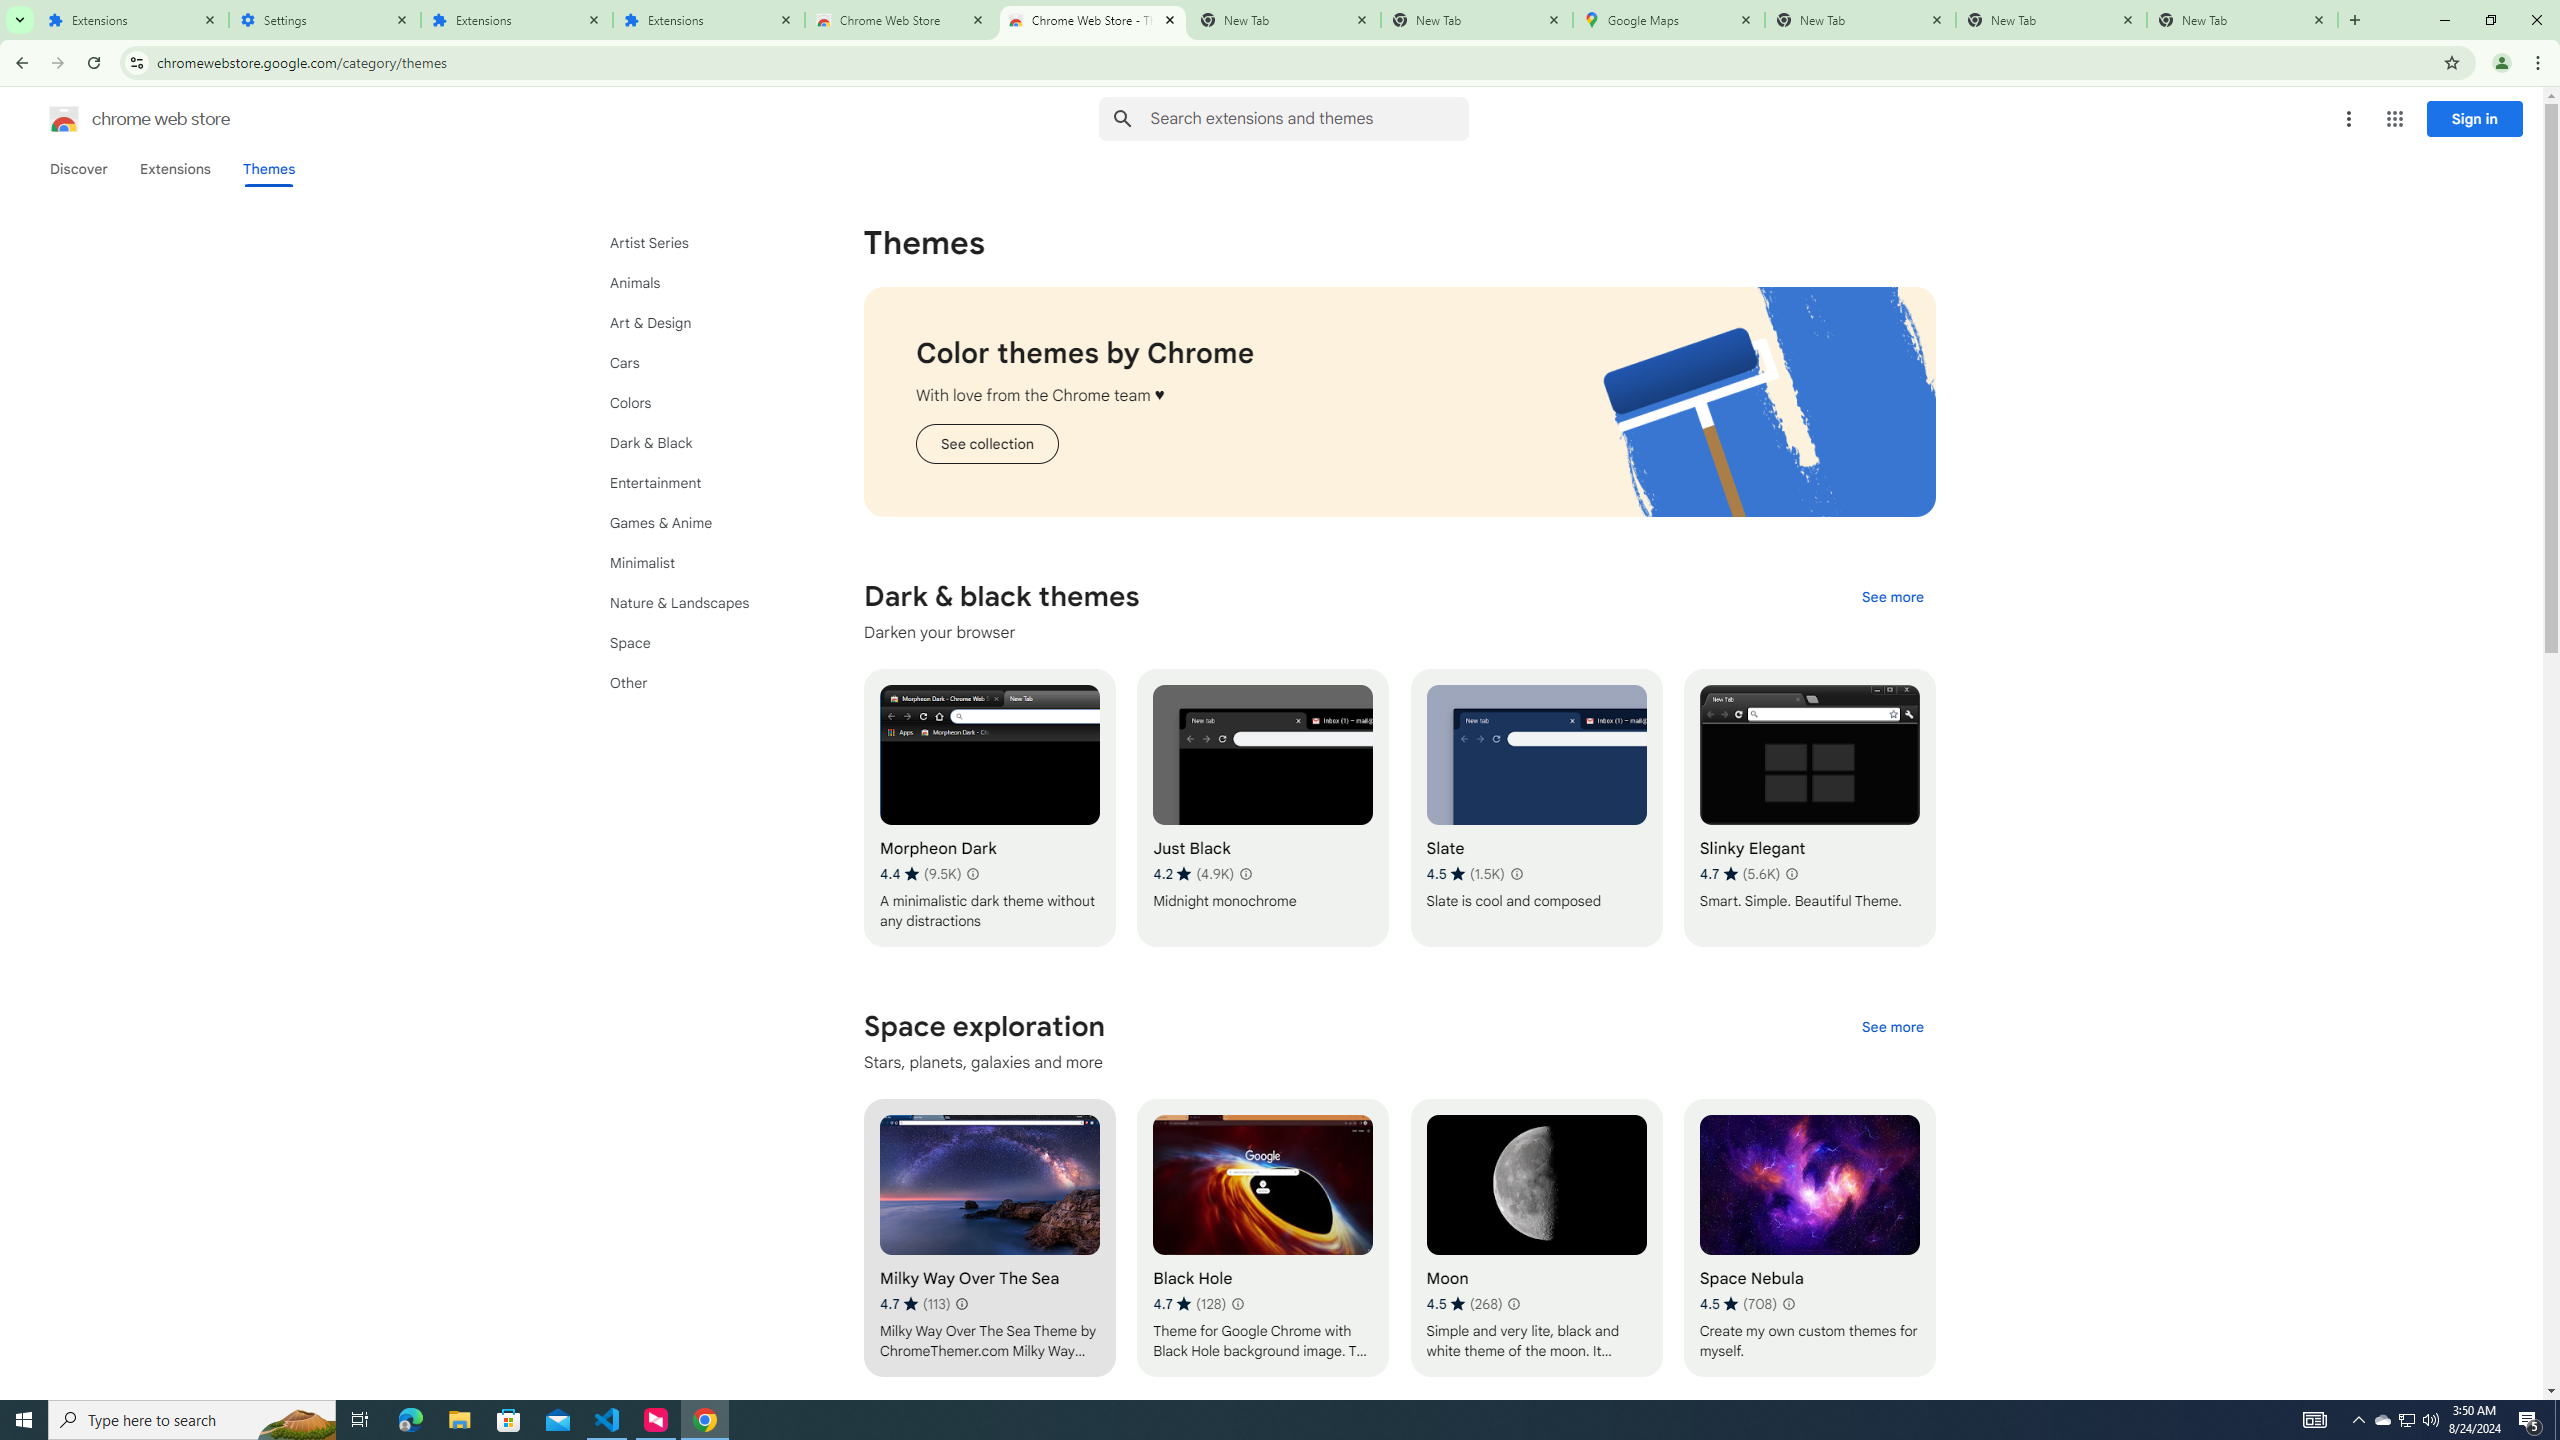  What do you see at coordinates (1669, 20) in the screenshot?
I see `Google Maps` at bounding box center [1669, 20].